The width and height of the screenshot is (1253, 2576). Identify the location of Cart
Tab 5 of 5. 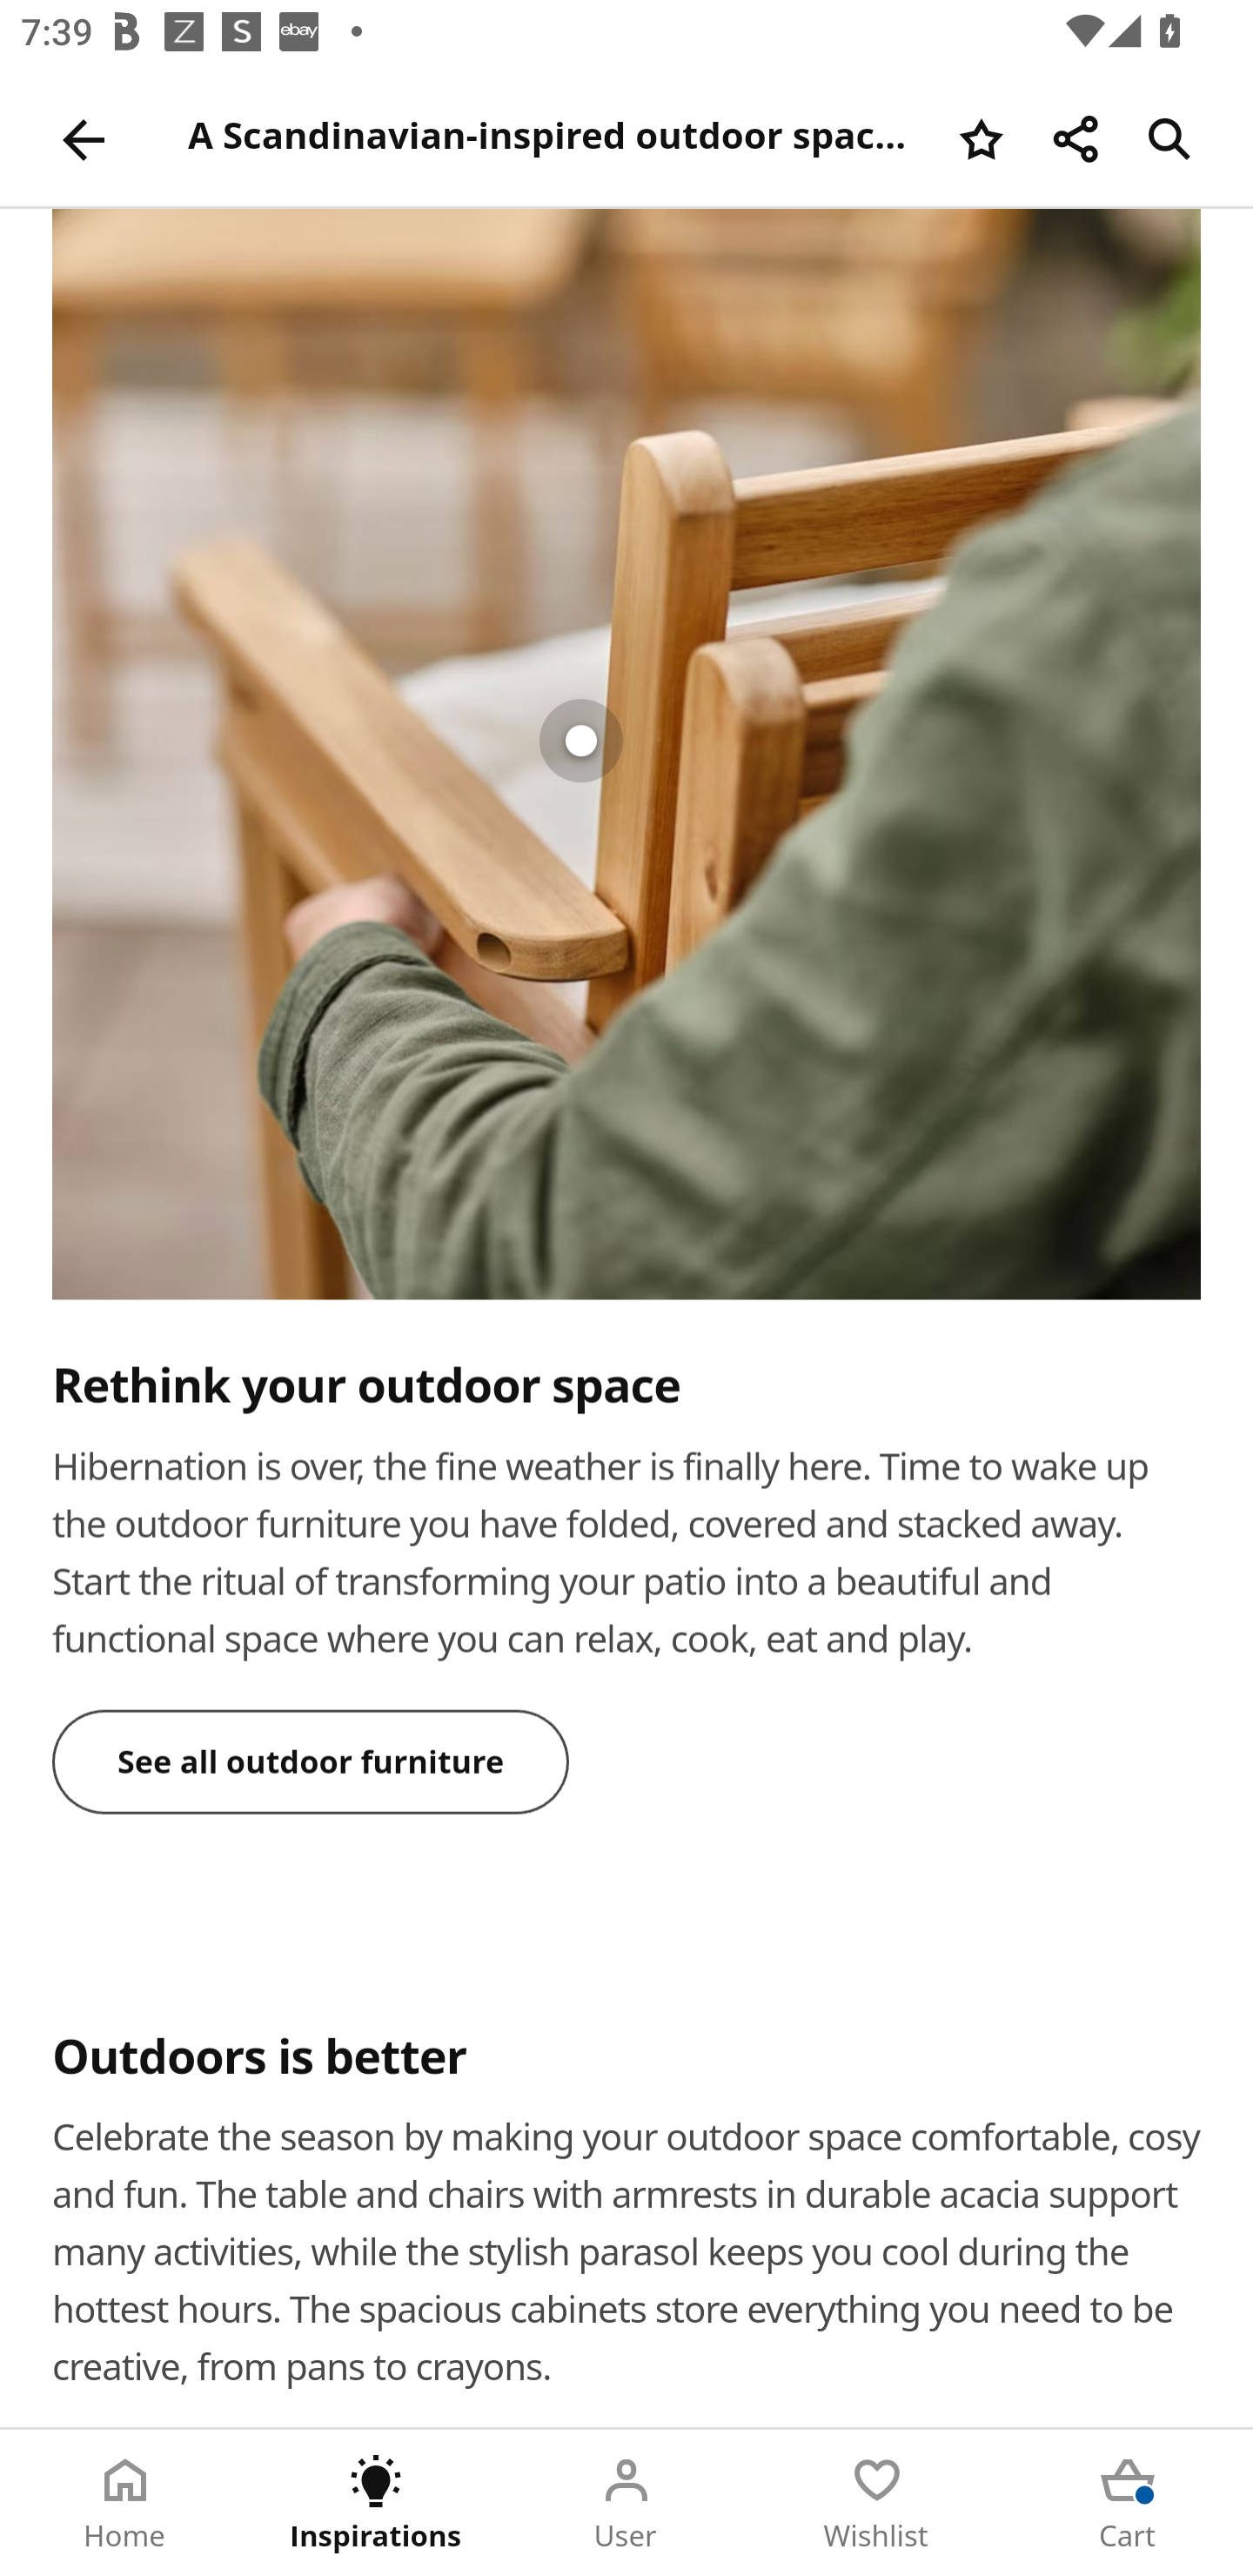
(1128, 2503).